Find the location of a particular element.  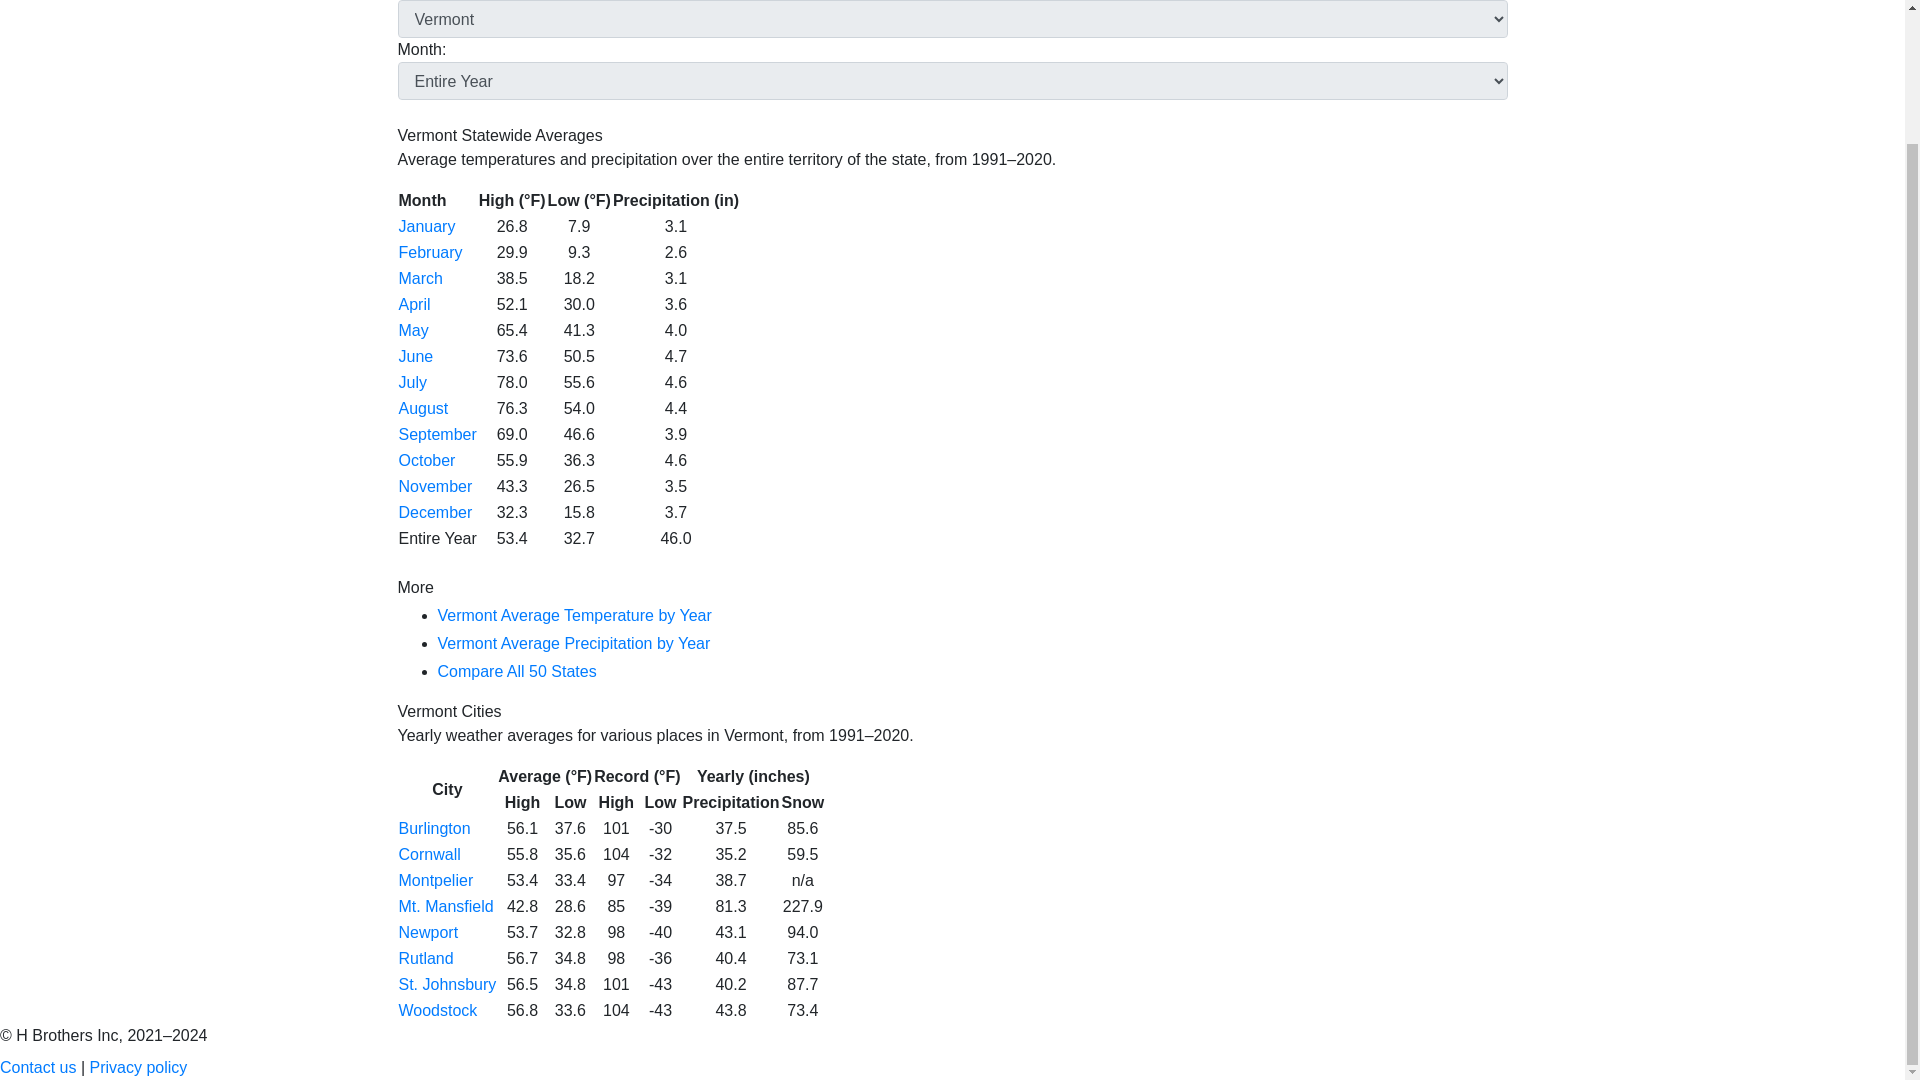

October is located at coordinates (426, 460).